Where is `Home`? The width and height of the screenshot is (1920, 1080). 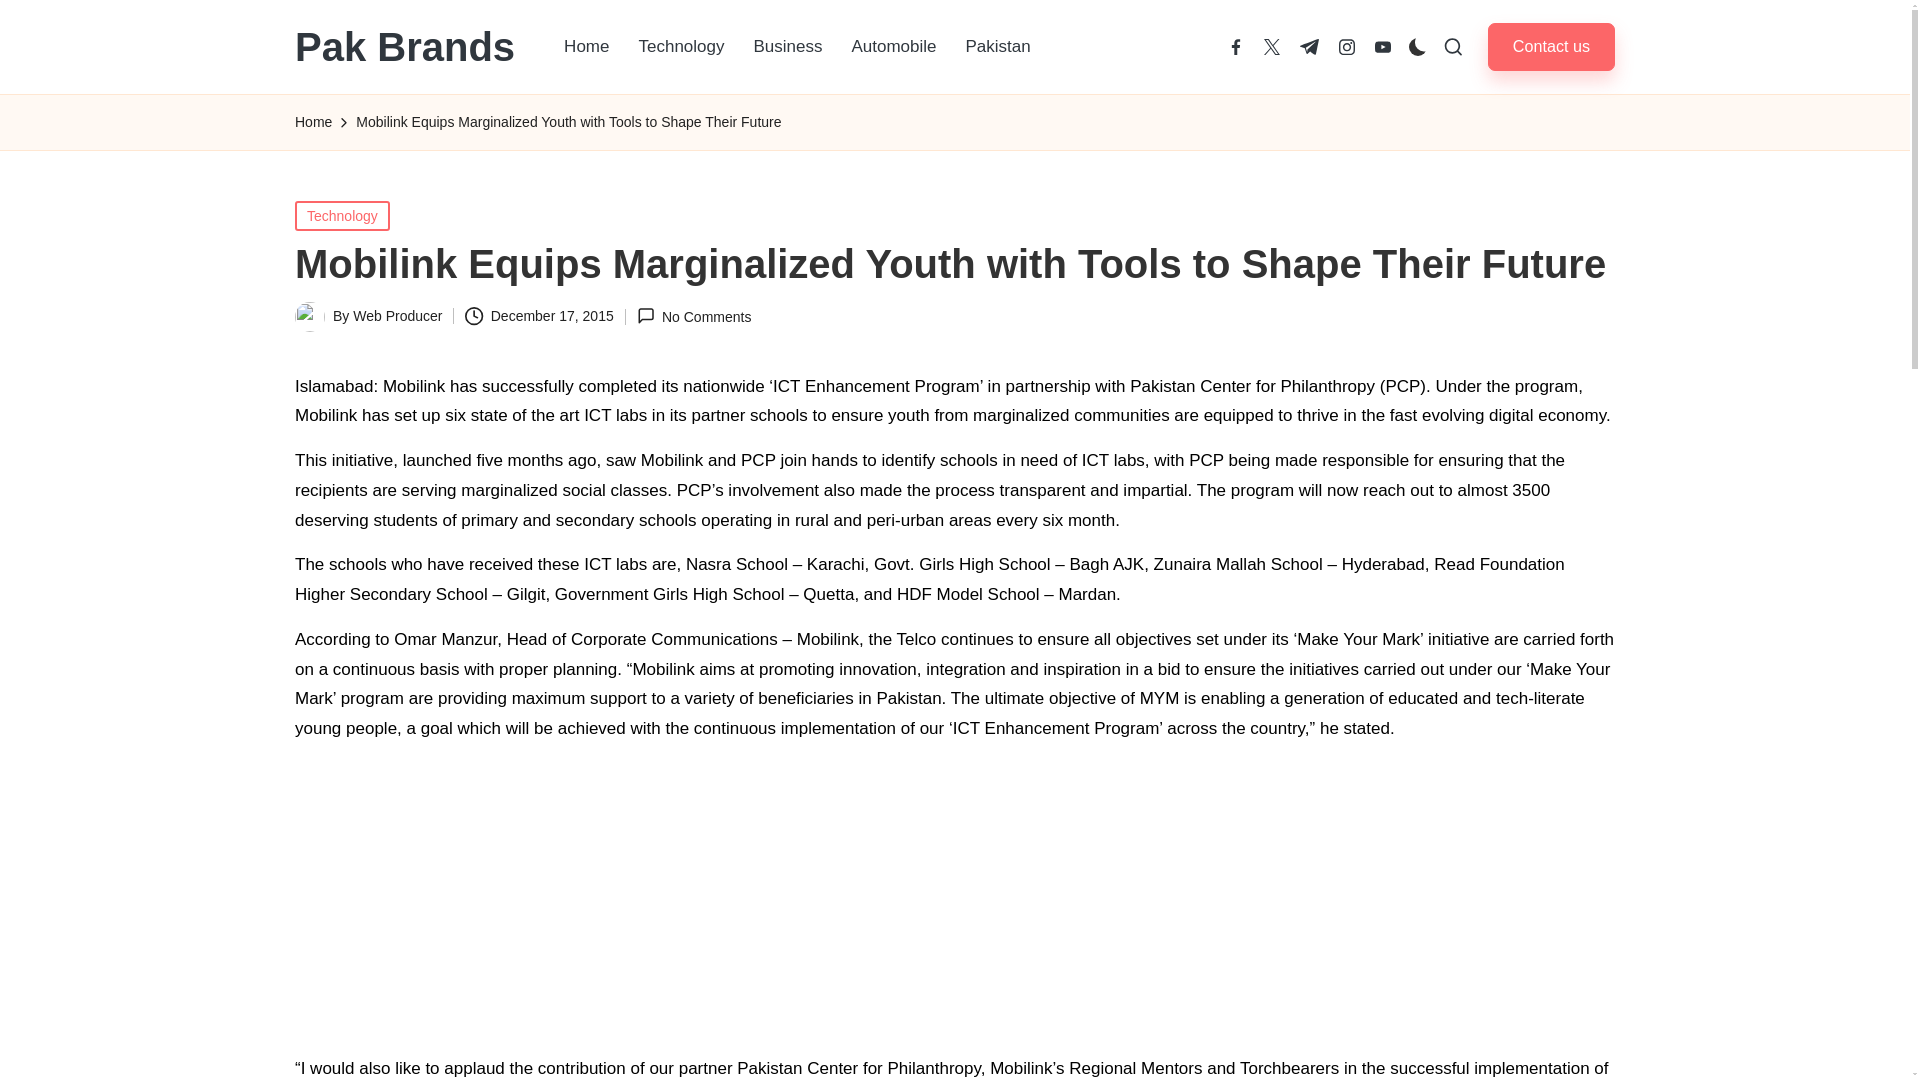 Home is located at coordinates (586, 46).